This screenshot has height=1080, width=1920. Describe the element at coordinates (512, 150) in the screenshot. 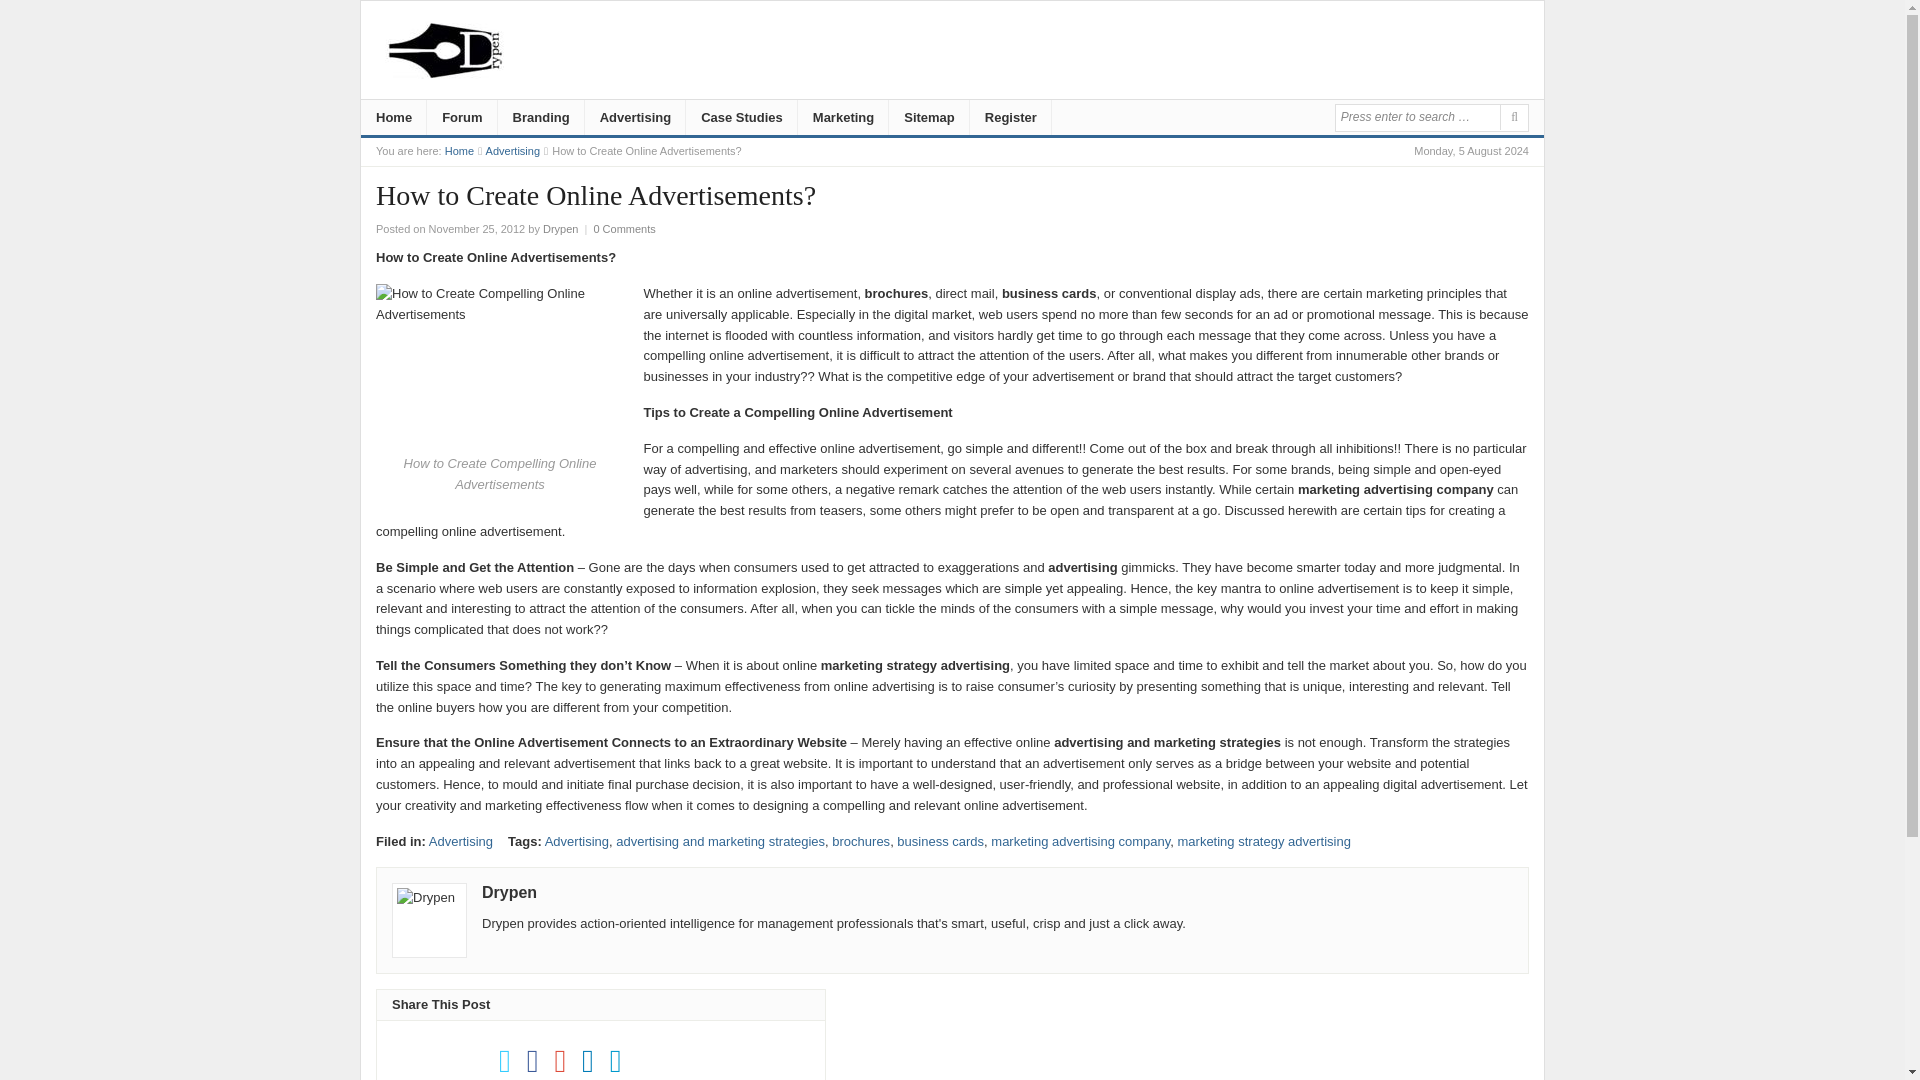

I see `Advertising` at that location.